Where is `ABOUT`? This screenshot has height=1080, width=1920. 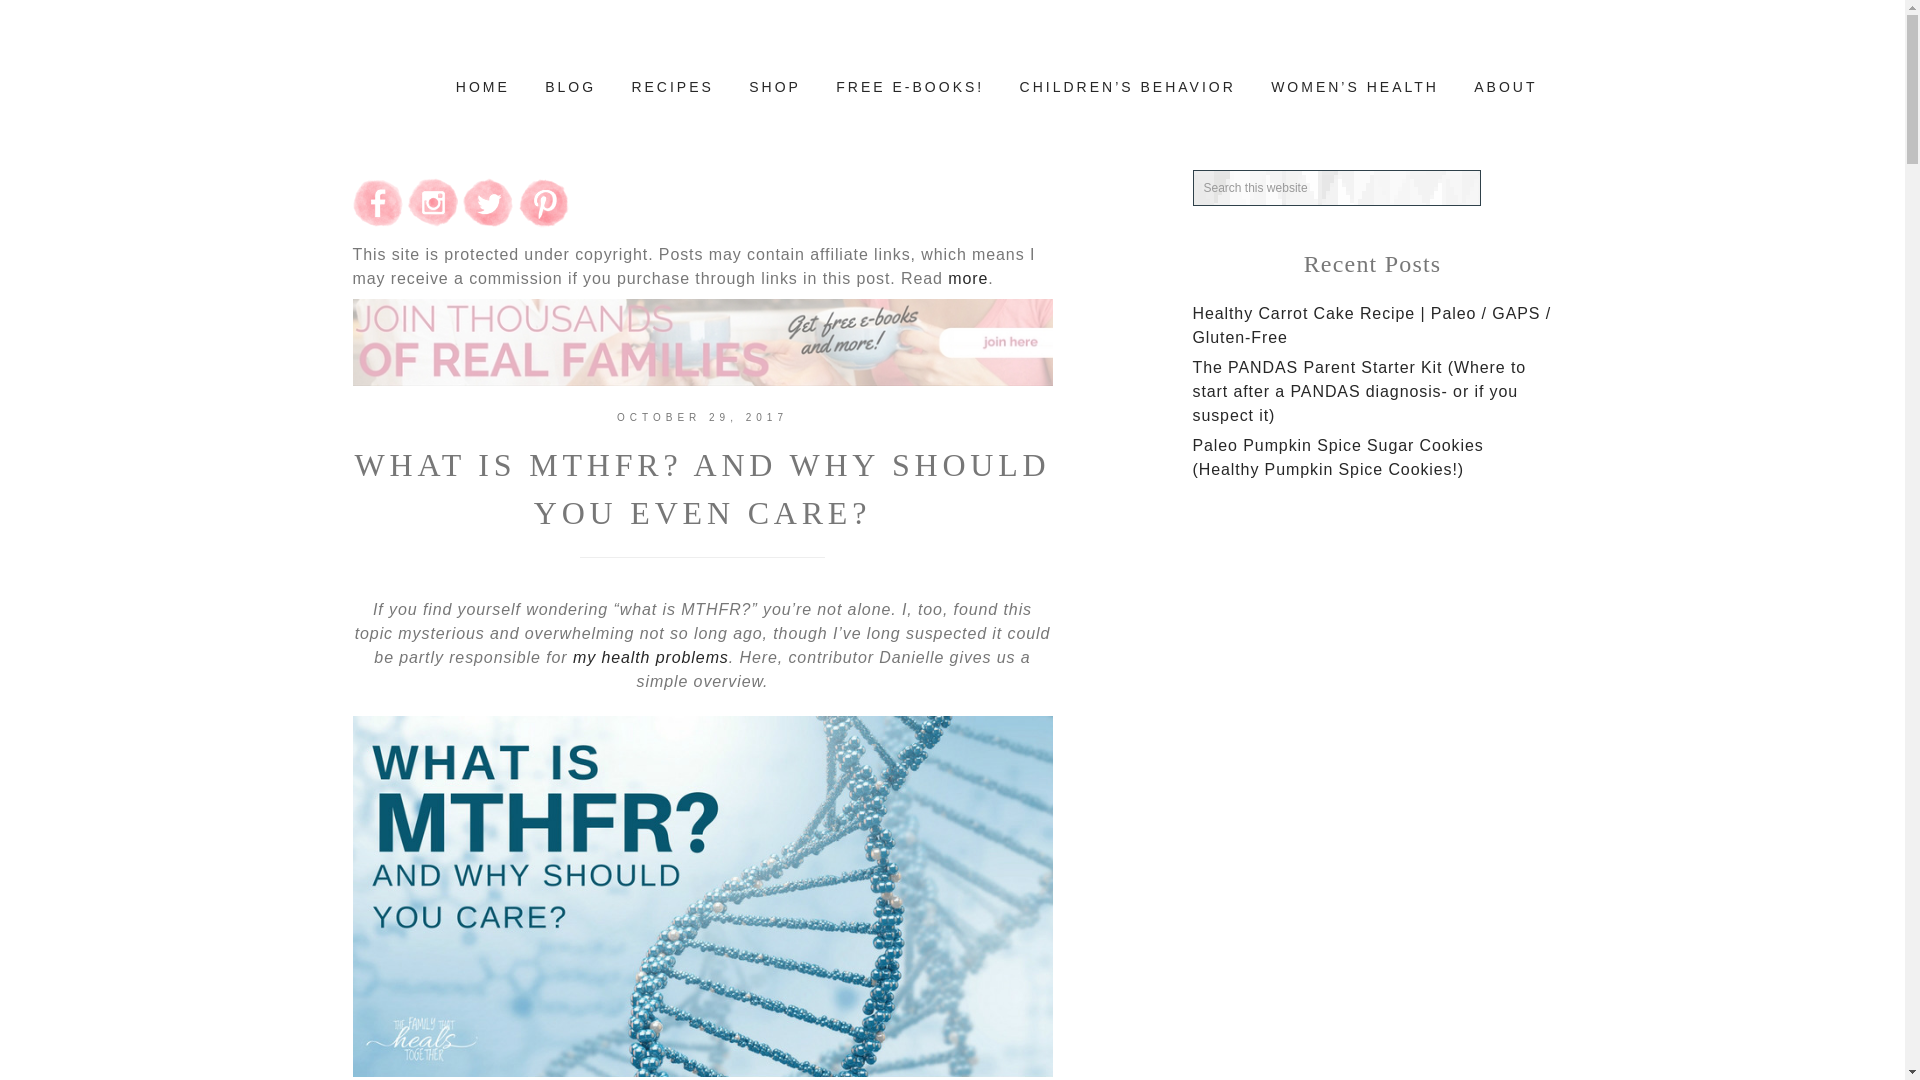 ABOUT is located at coordinates (1505, 88).